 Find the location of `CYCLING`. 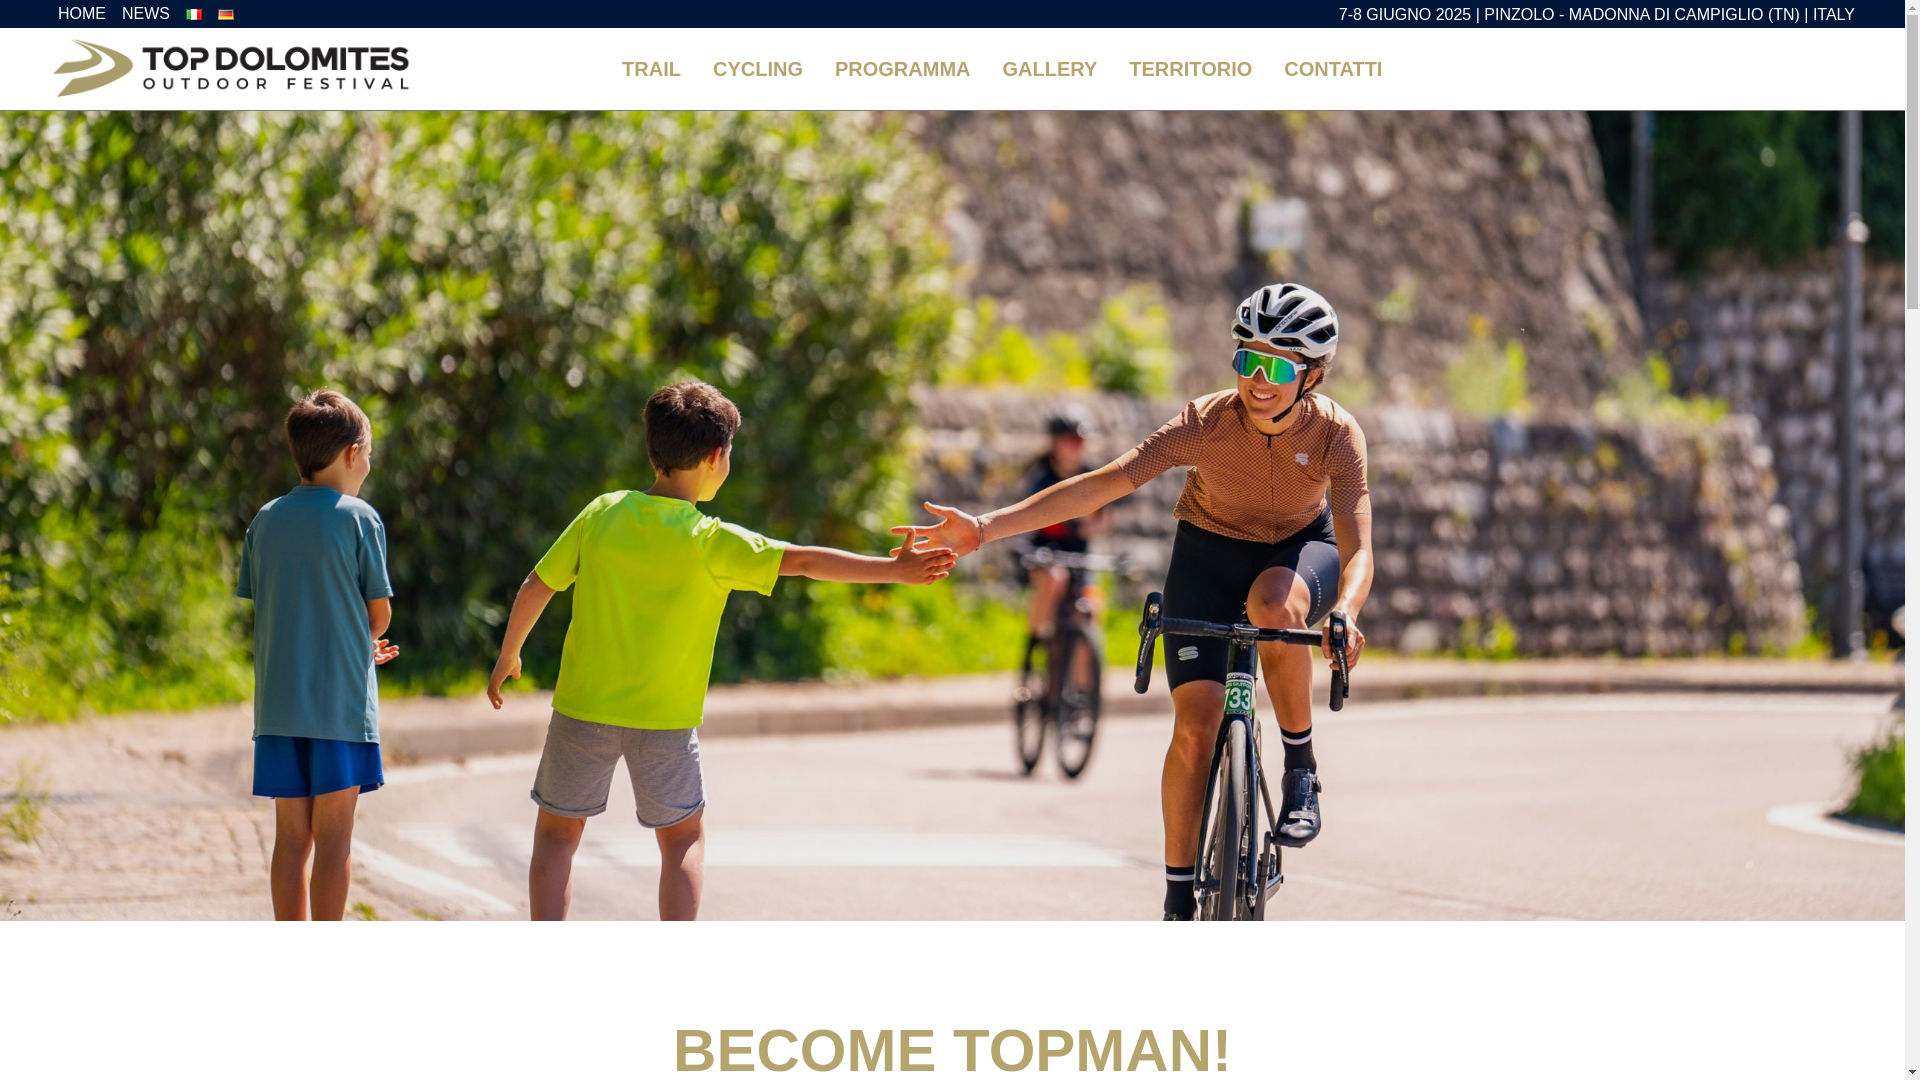

CYCLING is located at coordinates (758, 69).